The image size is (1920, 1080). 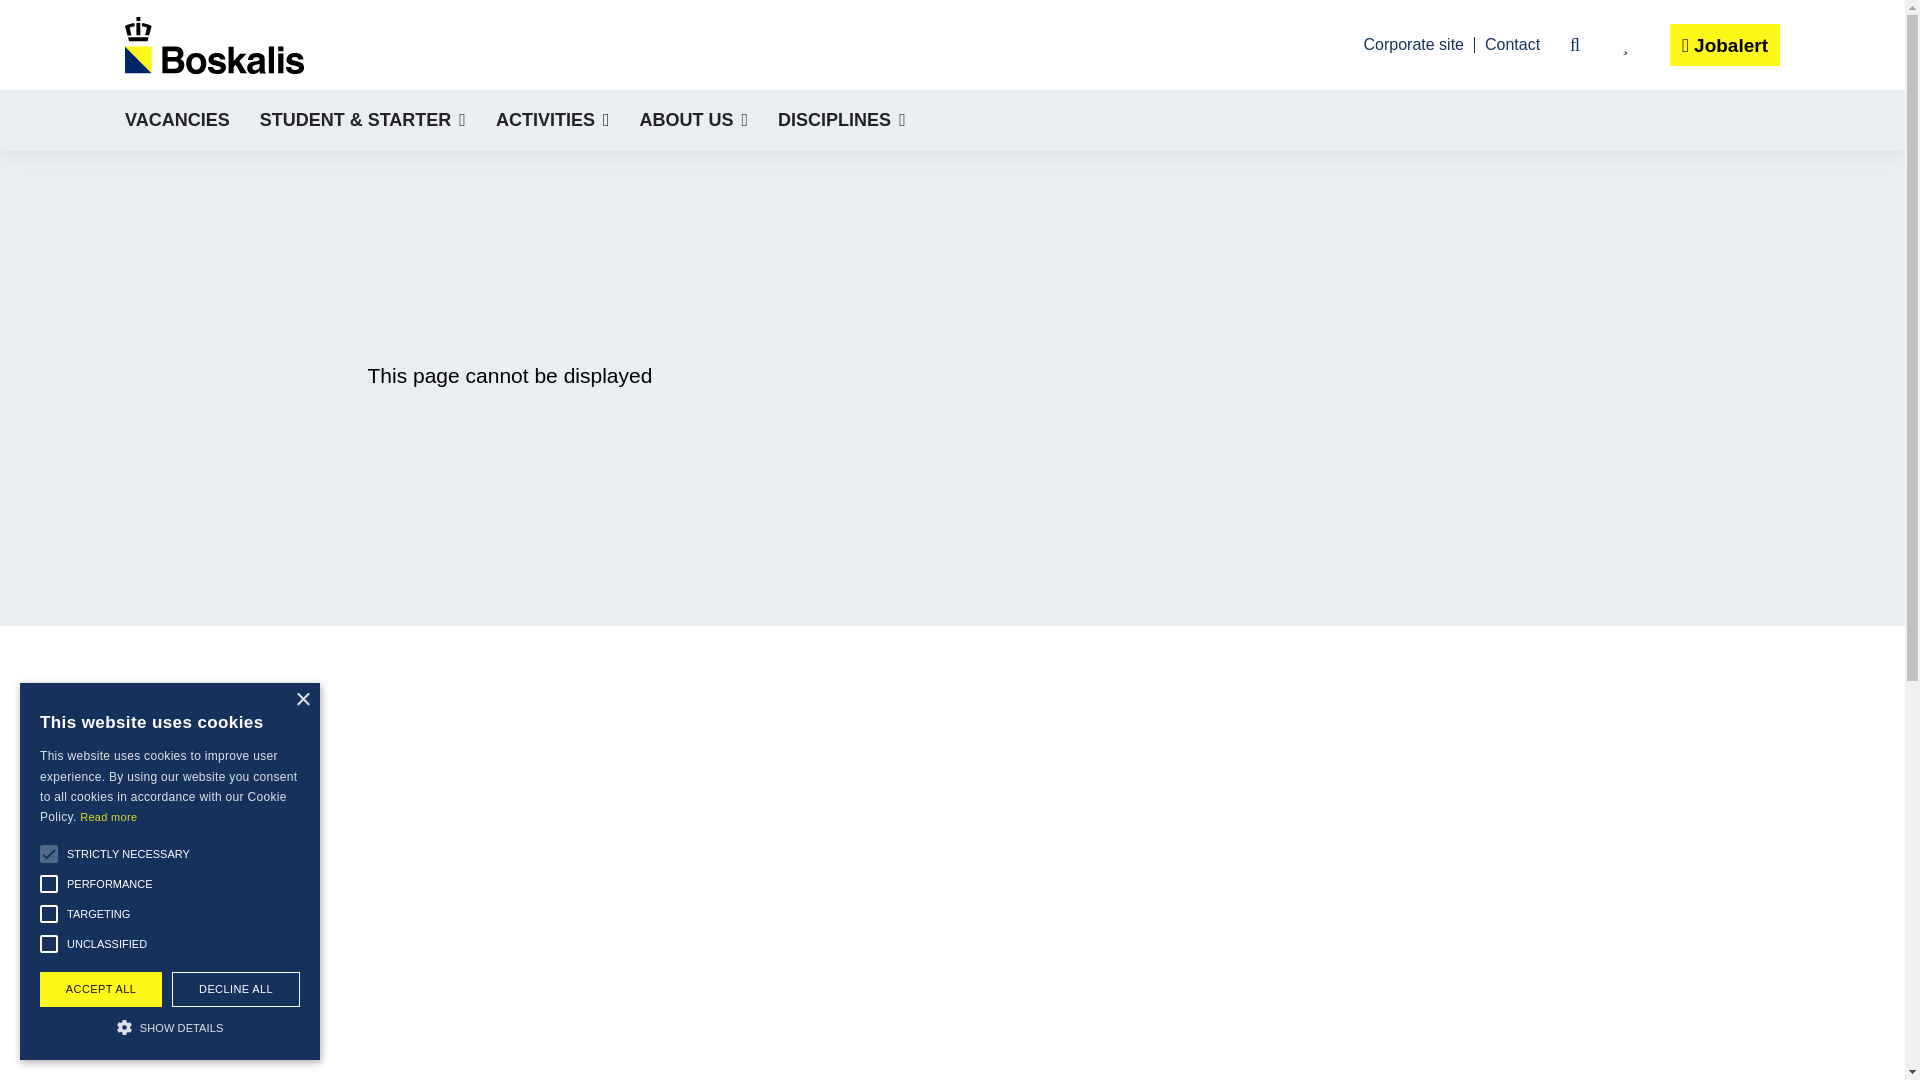 I want to click on Corporate site, so click(x=1413, y=44).